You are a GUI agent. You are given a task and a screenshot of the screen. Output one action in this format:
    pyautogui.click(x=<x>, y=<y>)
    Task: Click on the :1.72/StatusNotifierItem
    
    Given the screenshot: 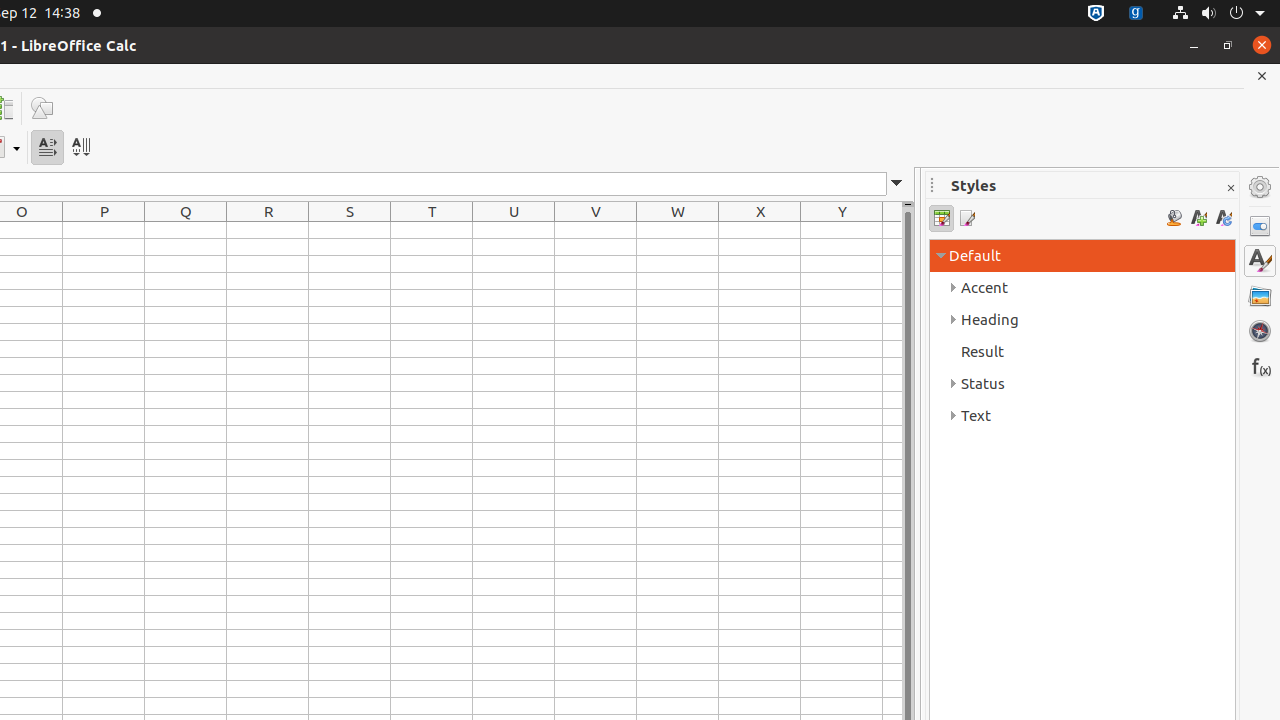 What is the action you would take?
    pyautogui.click(x=1096, y=14)
    